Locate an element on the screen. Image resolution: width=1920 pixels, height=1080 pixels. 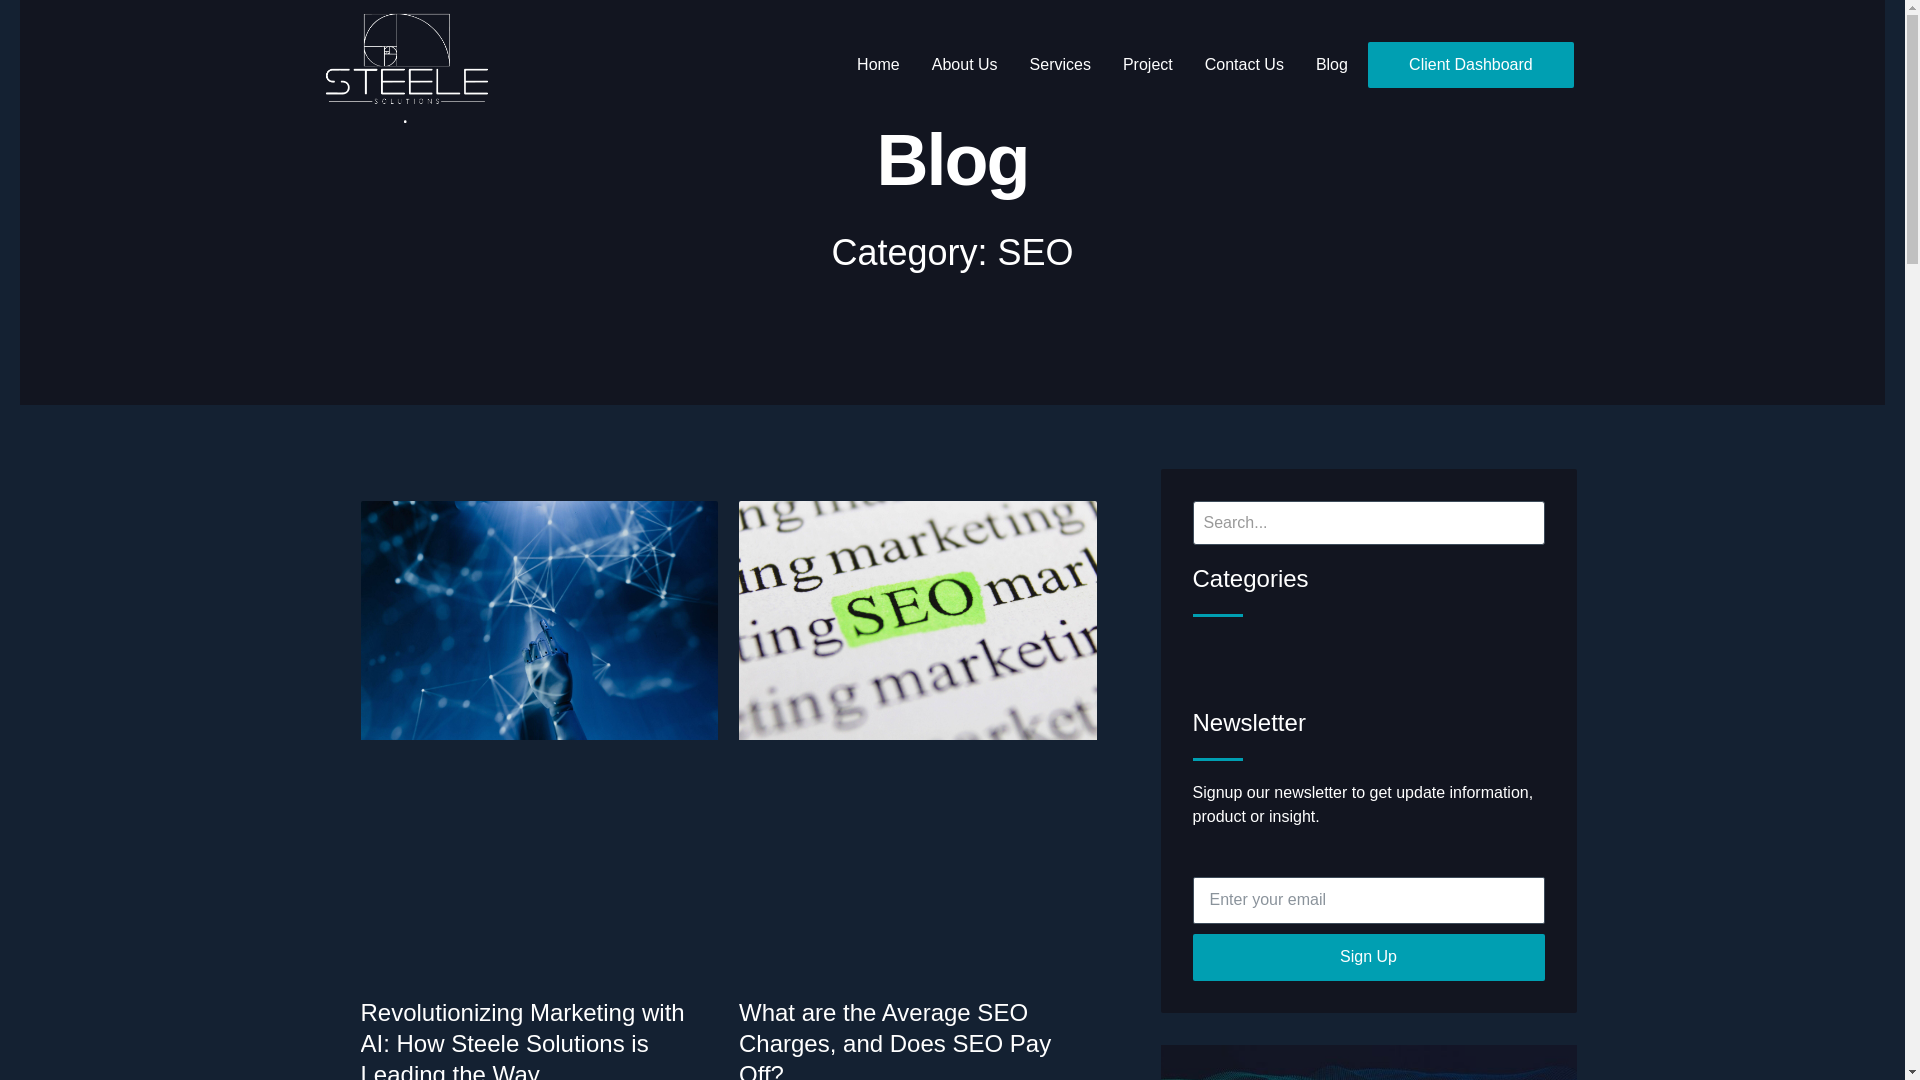
Contact Us is located at coordinates (1244, 64).